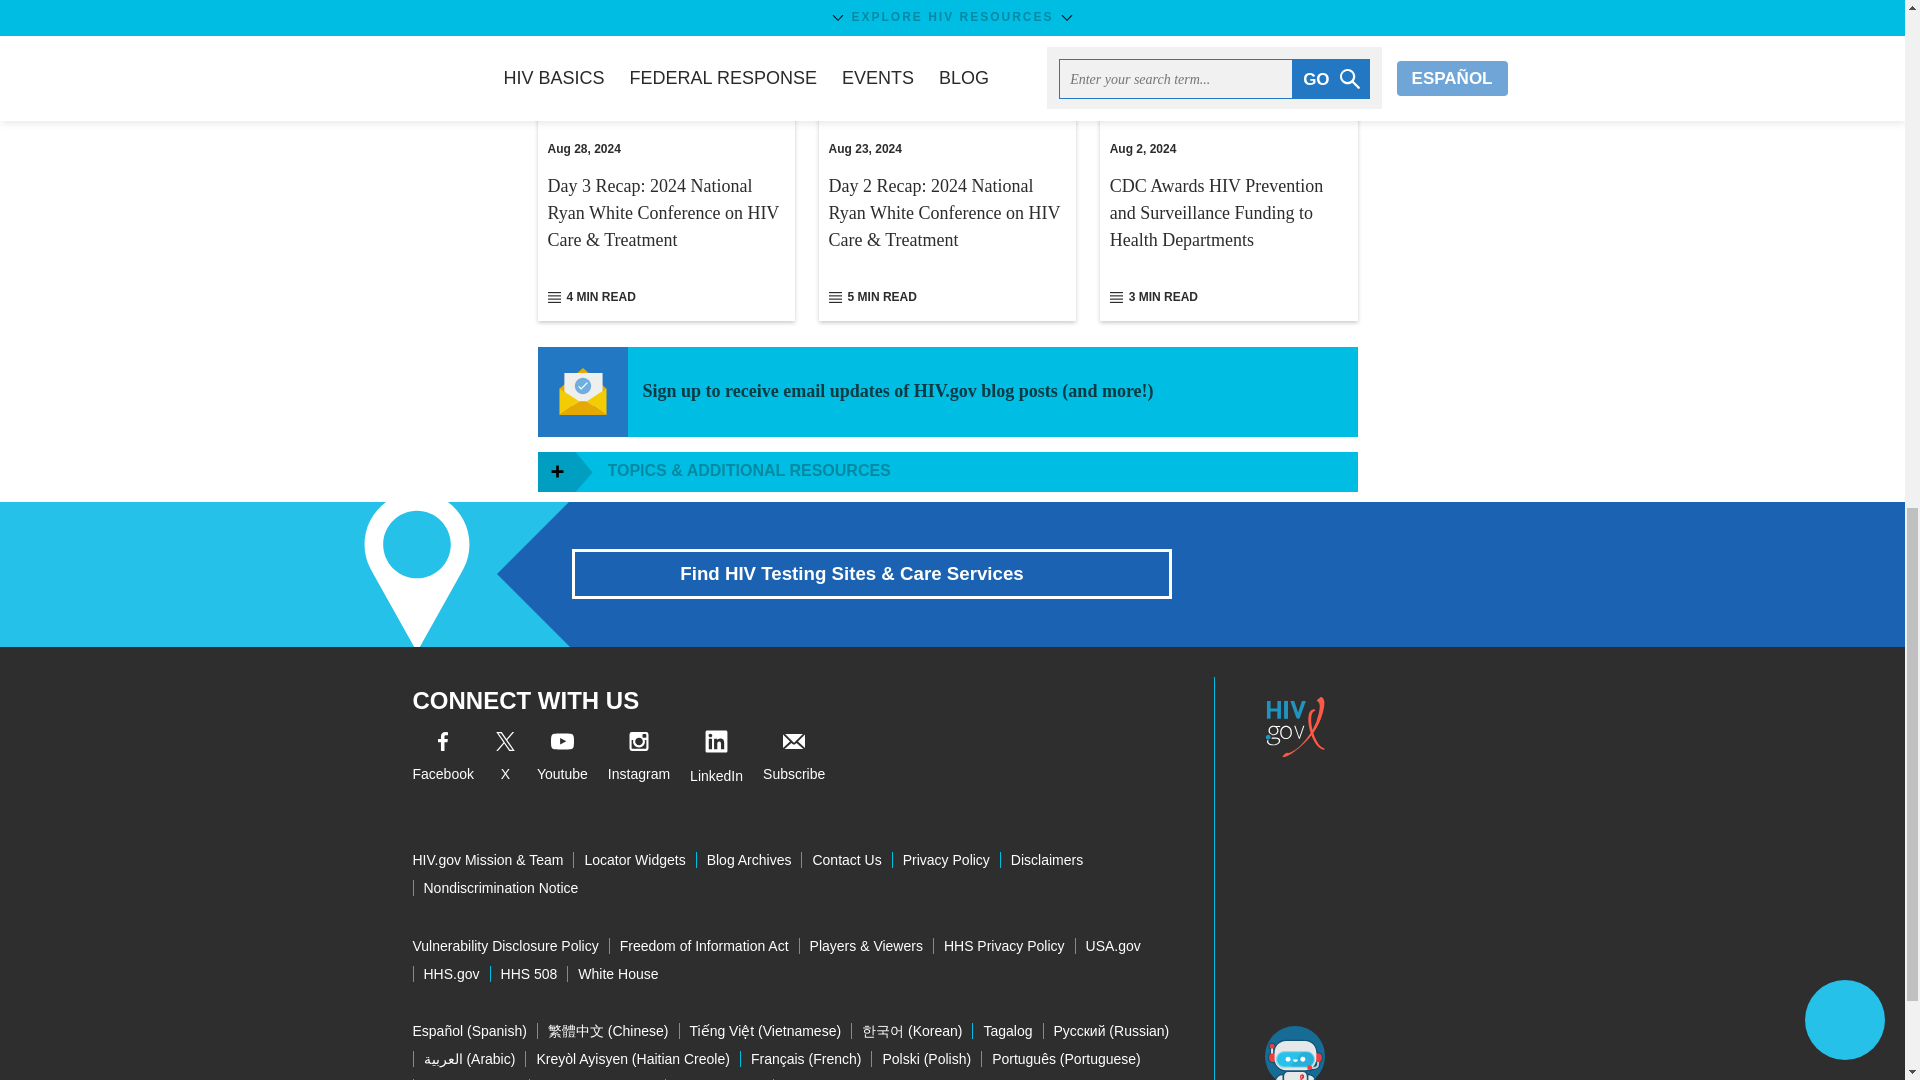 Image resolution: width=1920 pixels, height=1080 pixels. Describe the element at coordinates (442, 760) in the screenshot. I see `Visit HIV.gov on Facebook` at that location.